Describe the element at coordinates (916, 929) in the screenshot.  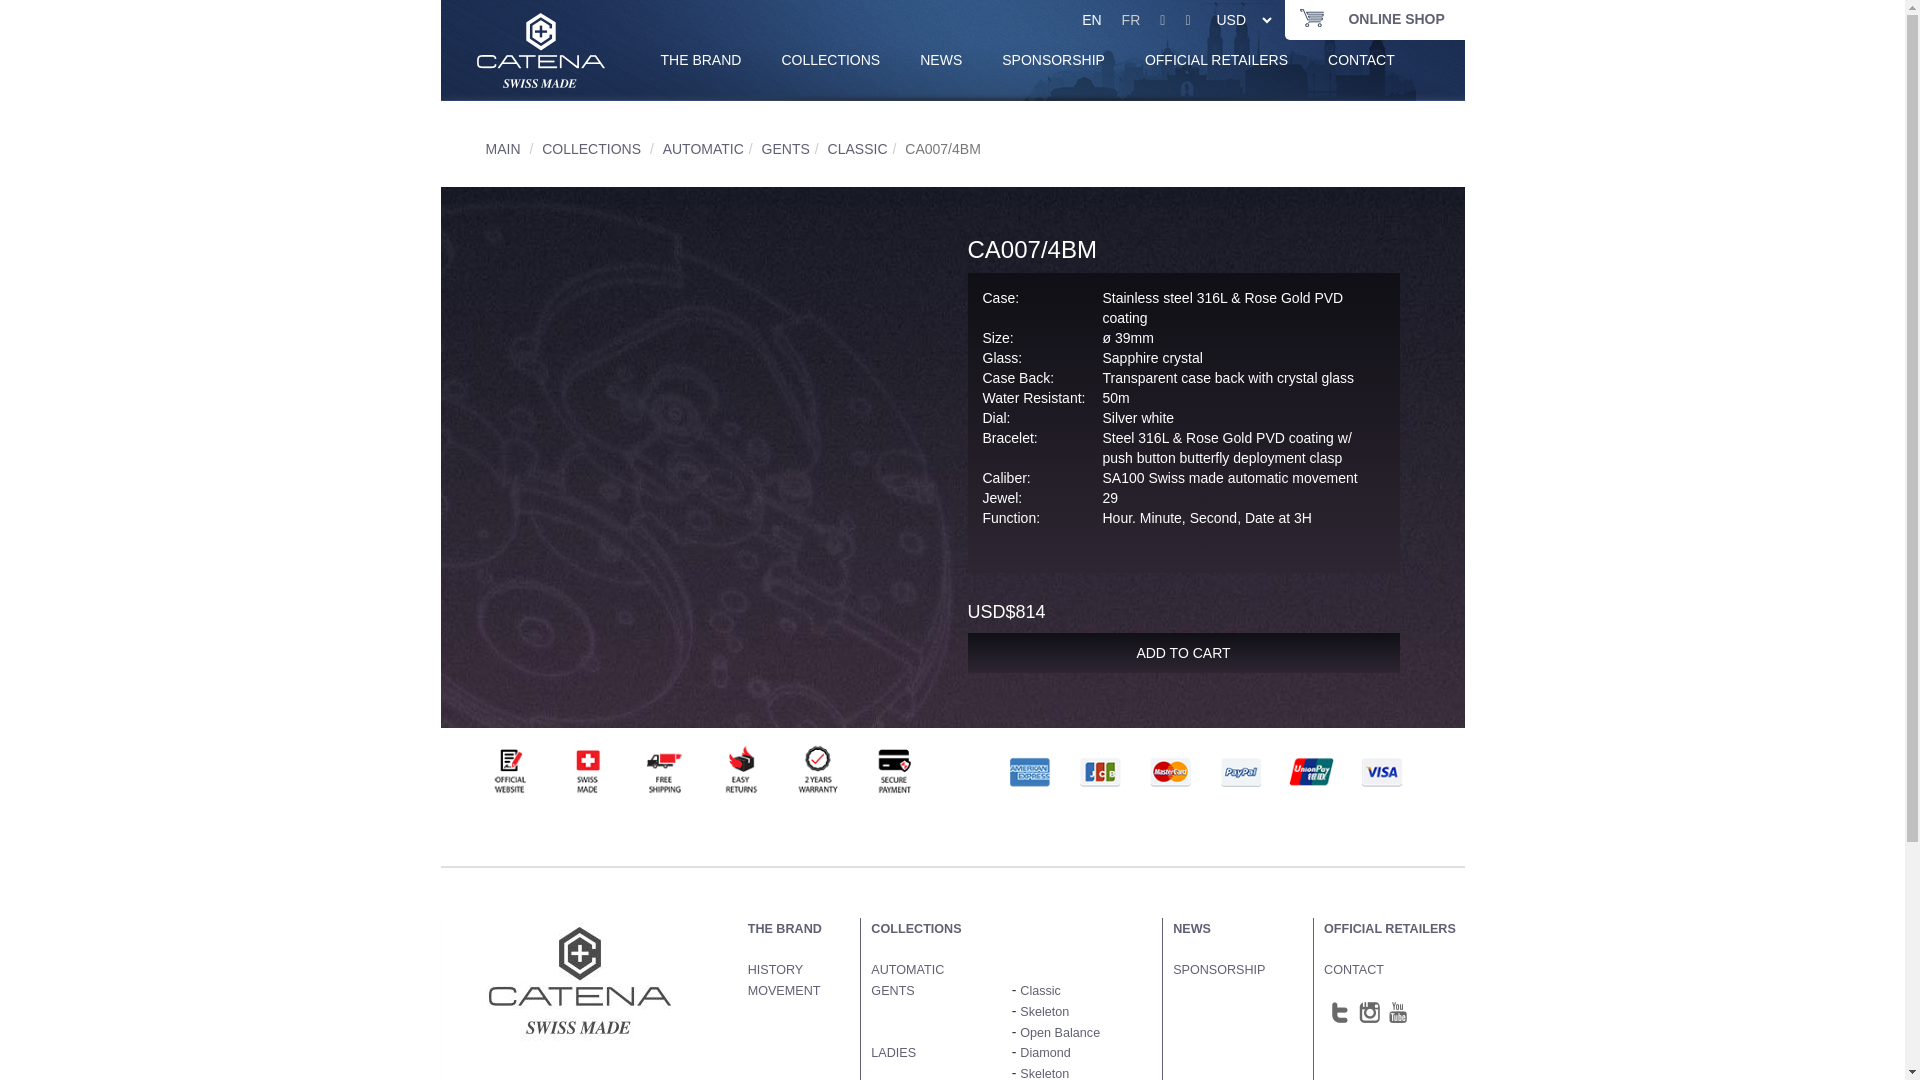
I see `COLLECTIONS` at that location.